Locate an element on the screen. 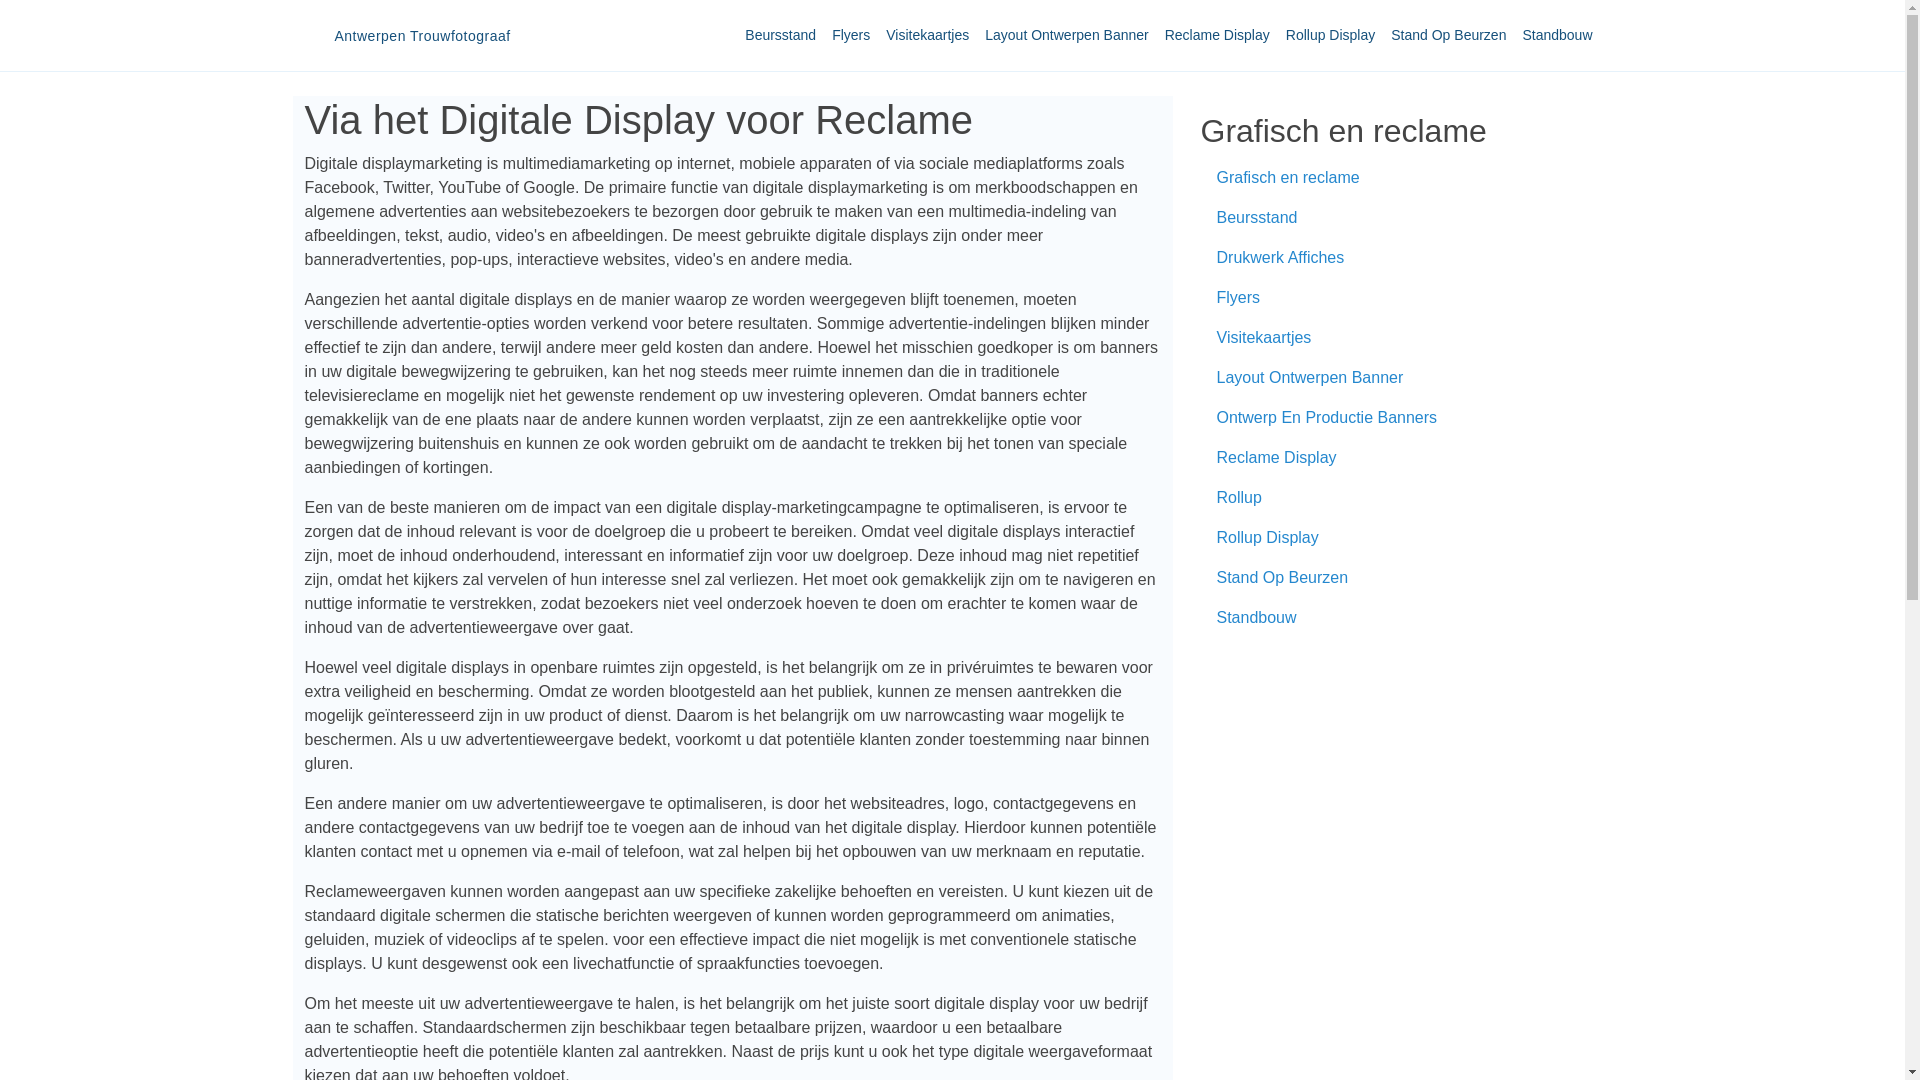 Image resolution: width=1920 pixels, height=1080 pixels. Standbouw is located at coordinates (1392, 618).